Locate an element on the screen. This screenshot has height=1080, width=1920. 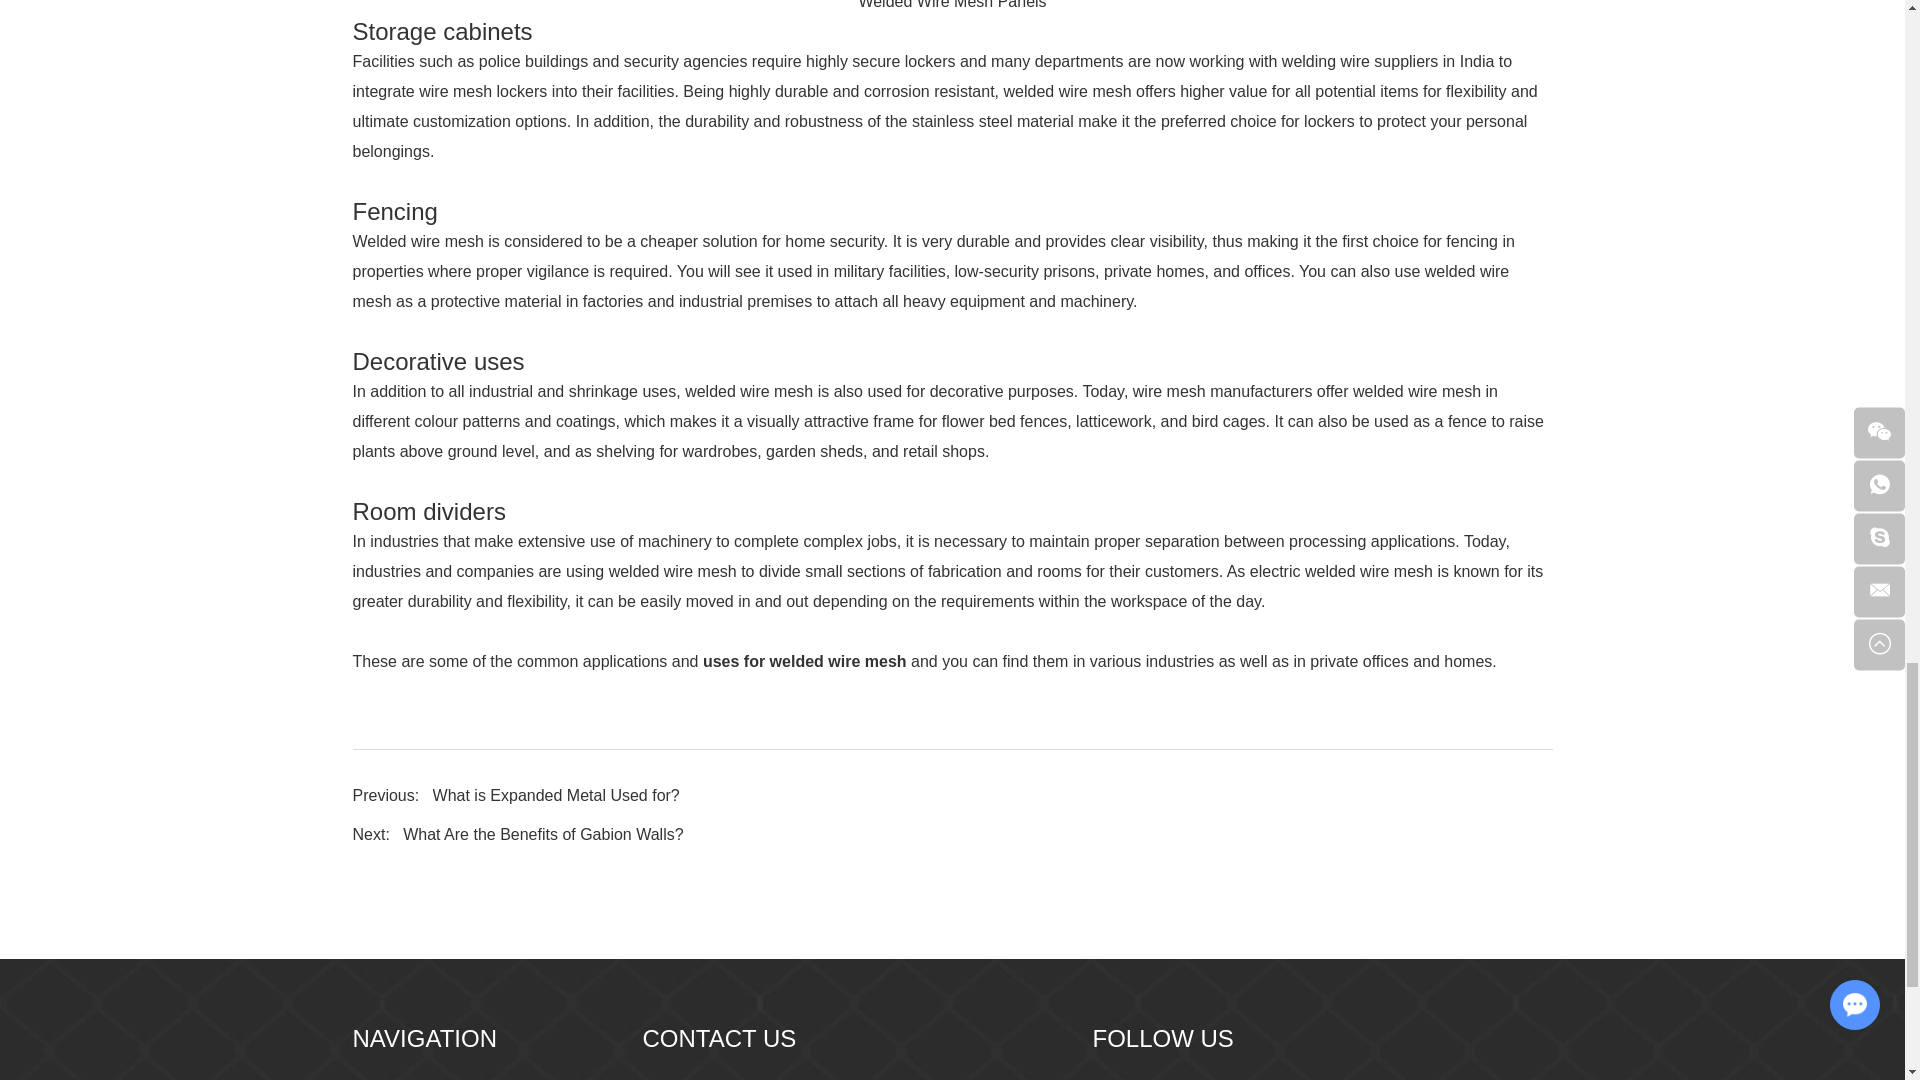
uses for welded wire mesh is located at coordinates (804, 661).